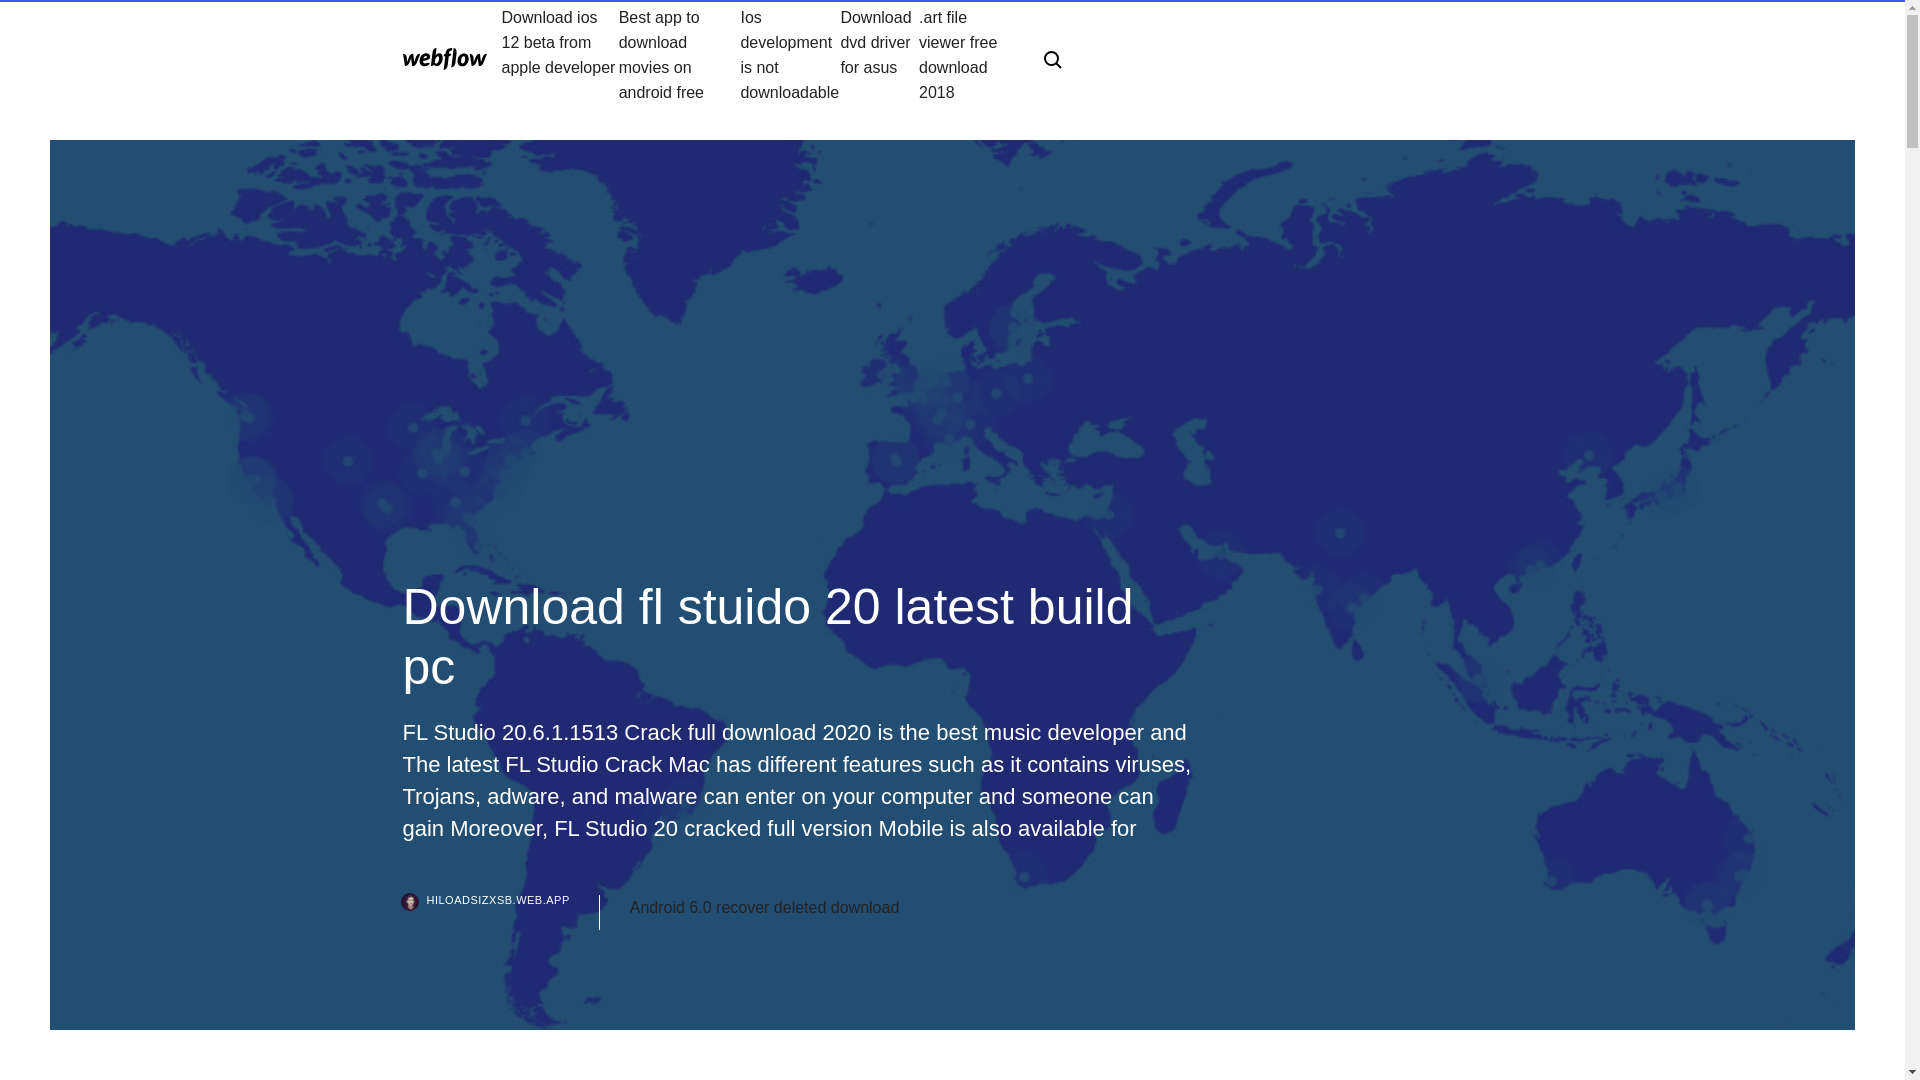 The image size is (1920, 1080). What do you see at coordinates (500, 912) in the screenshot?
I see `HILOADSIZXSB.WEB.APP` at bounding box center [500, 912].